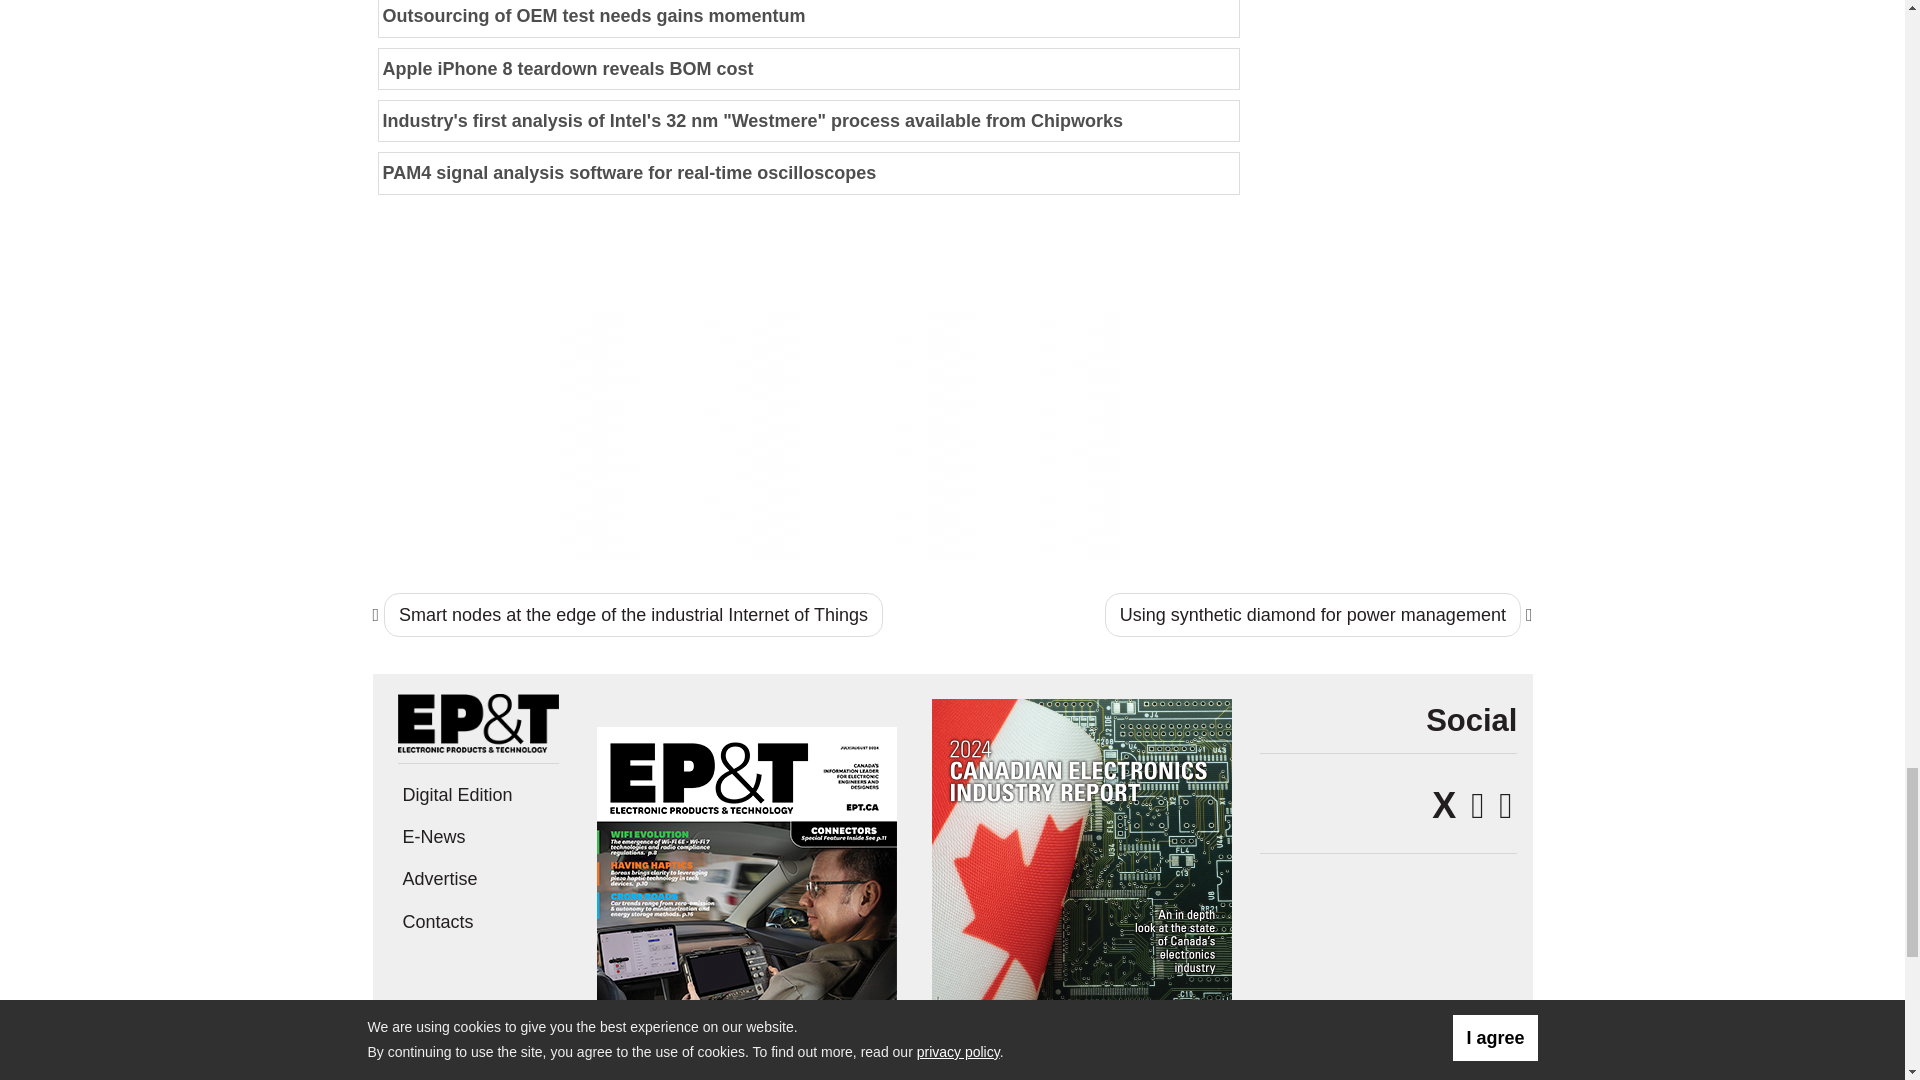 The image size is (1920, 1080). I want to click on 3rd party ad content, so click(814, 434).